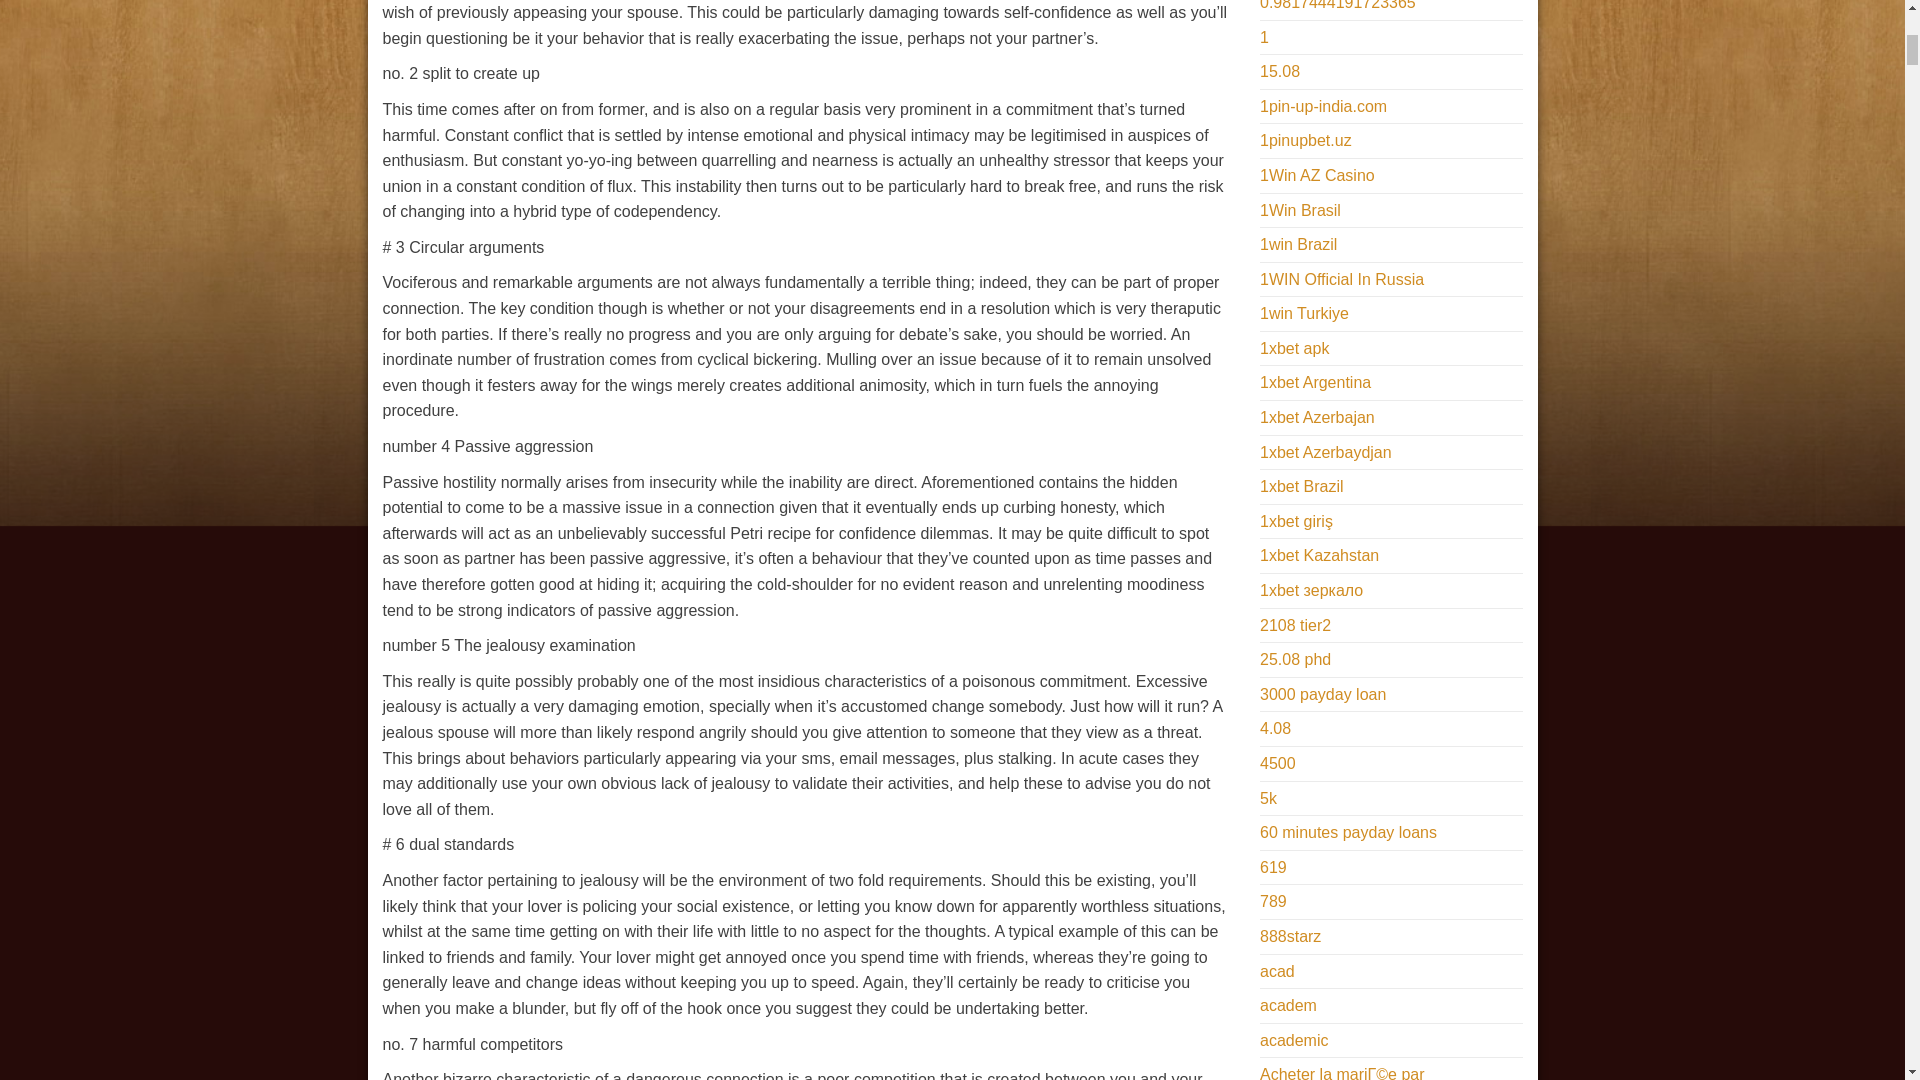  Describe the element at coordinates (1304, 312) in the screenshot. I see `1win Turkiye` at that location.